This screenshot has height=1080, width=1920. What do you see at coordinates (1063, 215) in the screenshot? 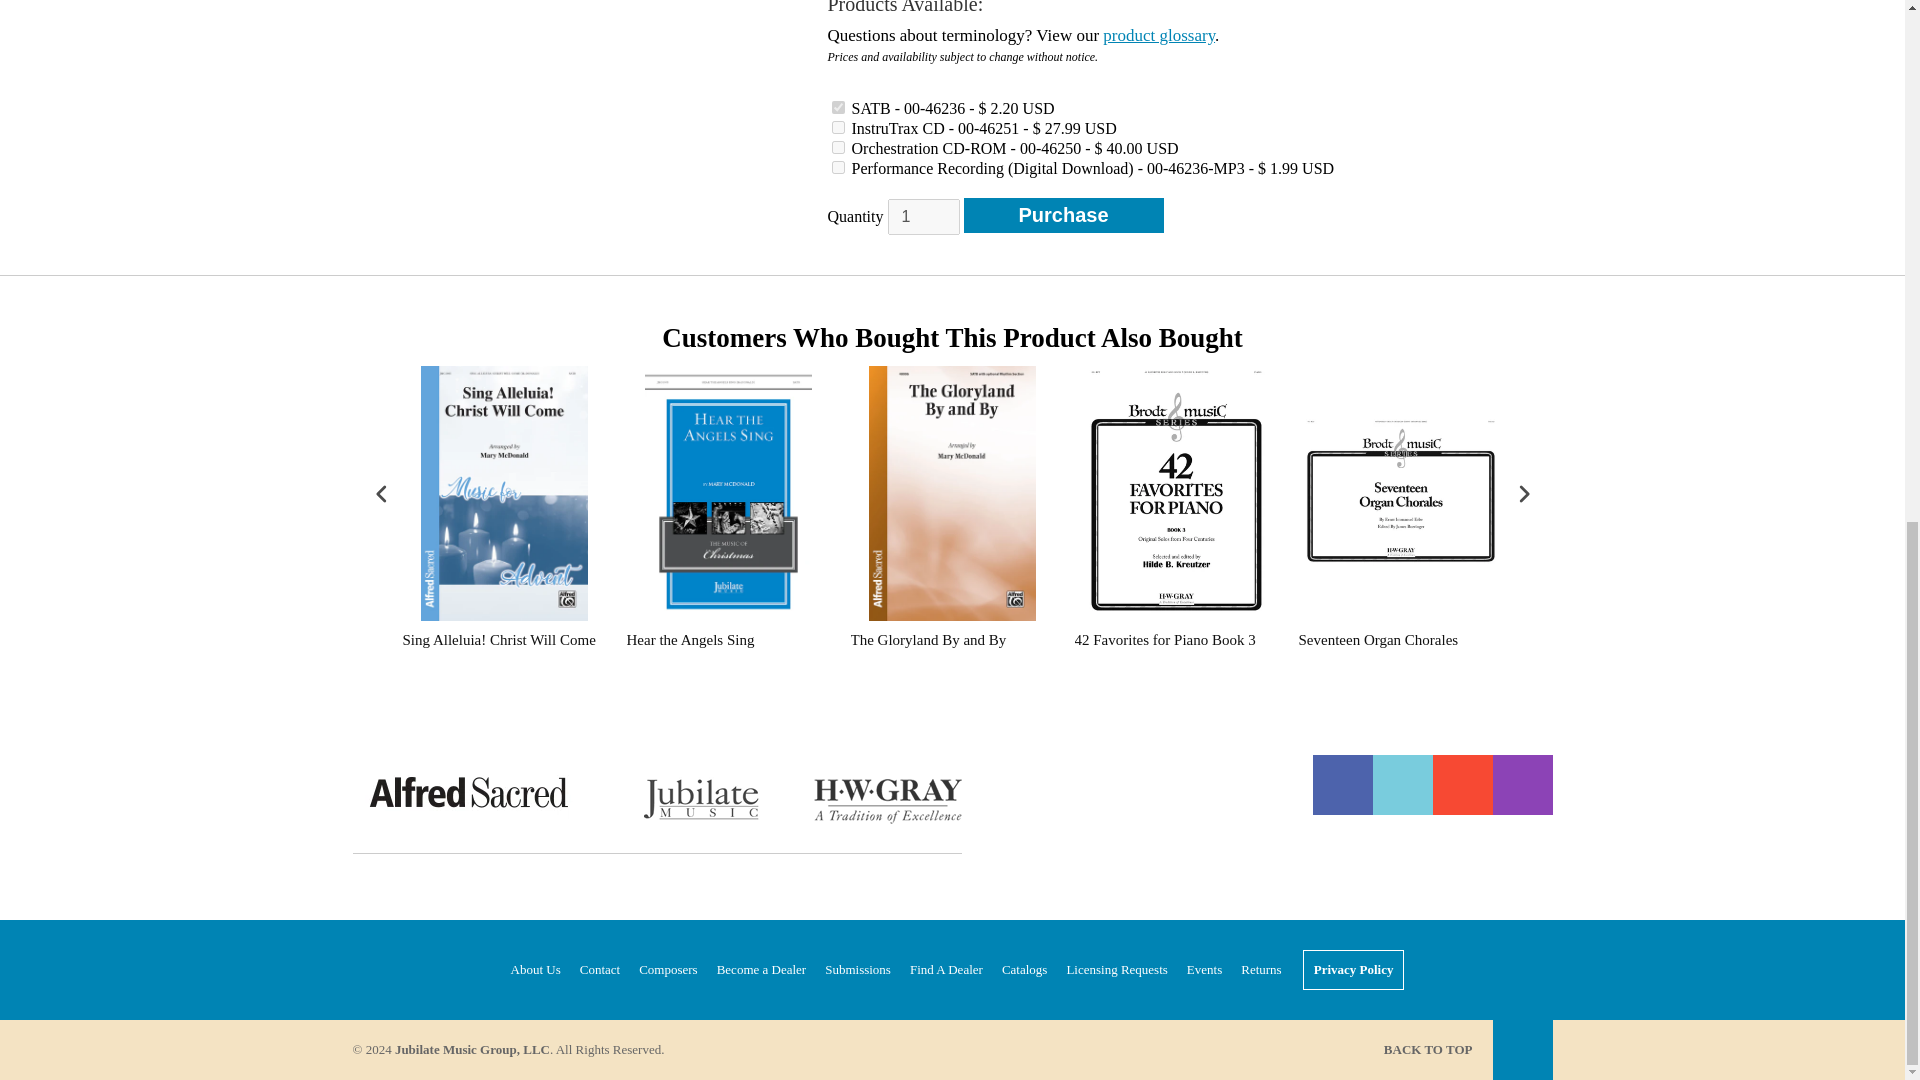
I see `Purchase` at bounding box center [1063, 215].